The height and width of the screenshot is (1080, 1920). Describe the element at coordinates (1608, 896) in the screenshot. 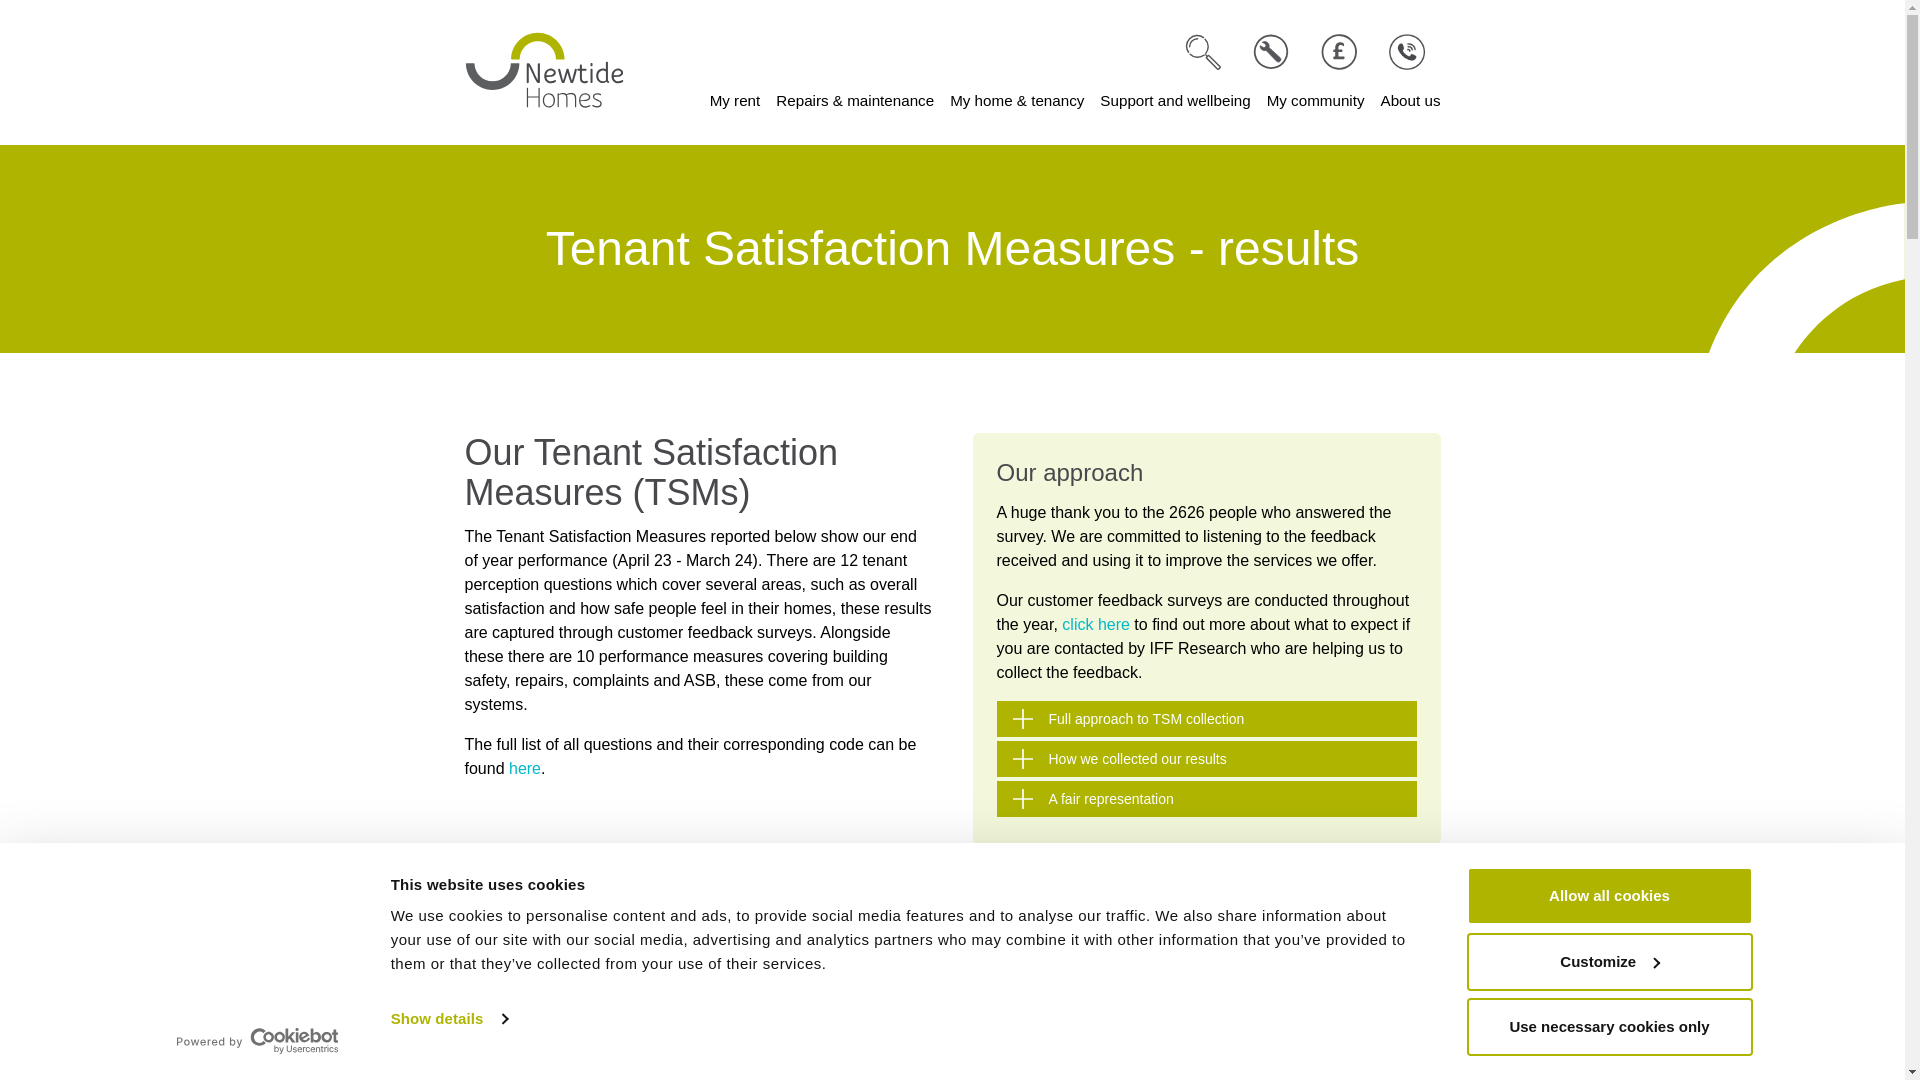

I see `Allow all cookies` at that location.